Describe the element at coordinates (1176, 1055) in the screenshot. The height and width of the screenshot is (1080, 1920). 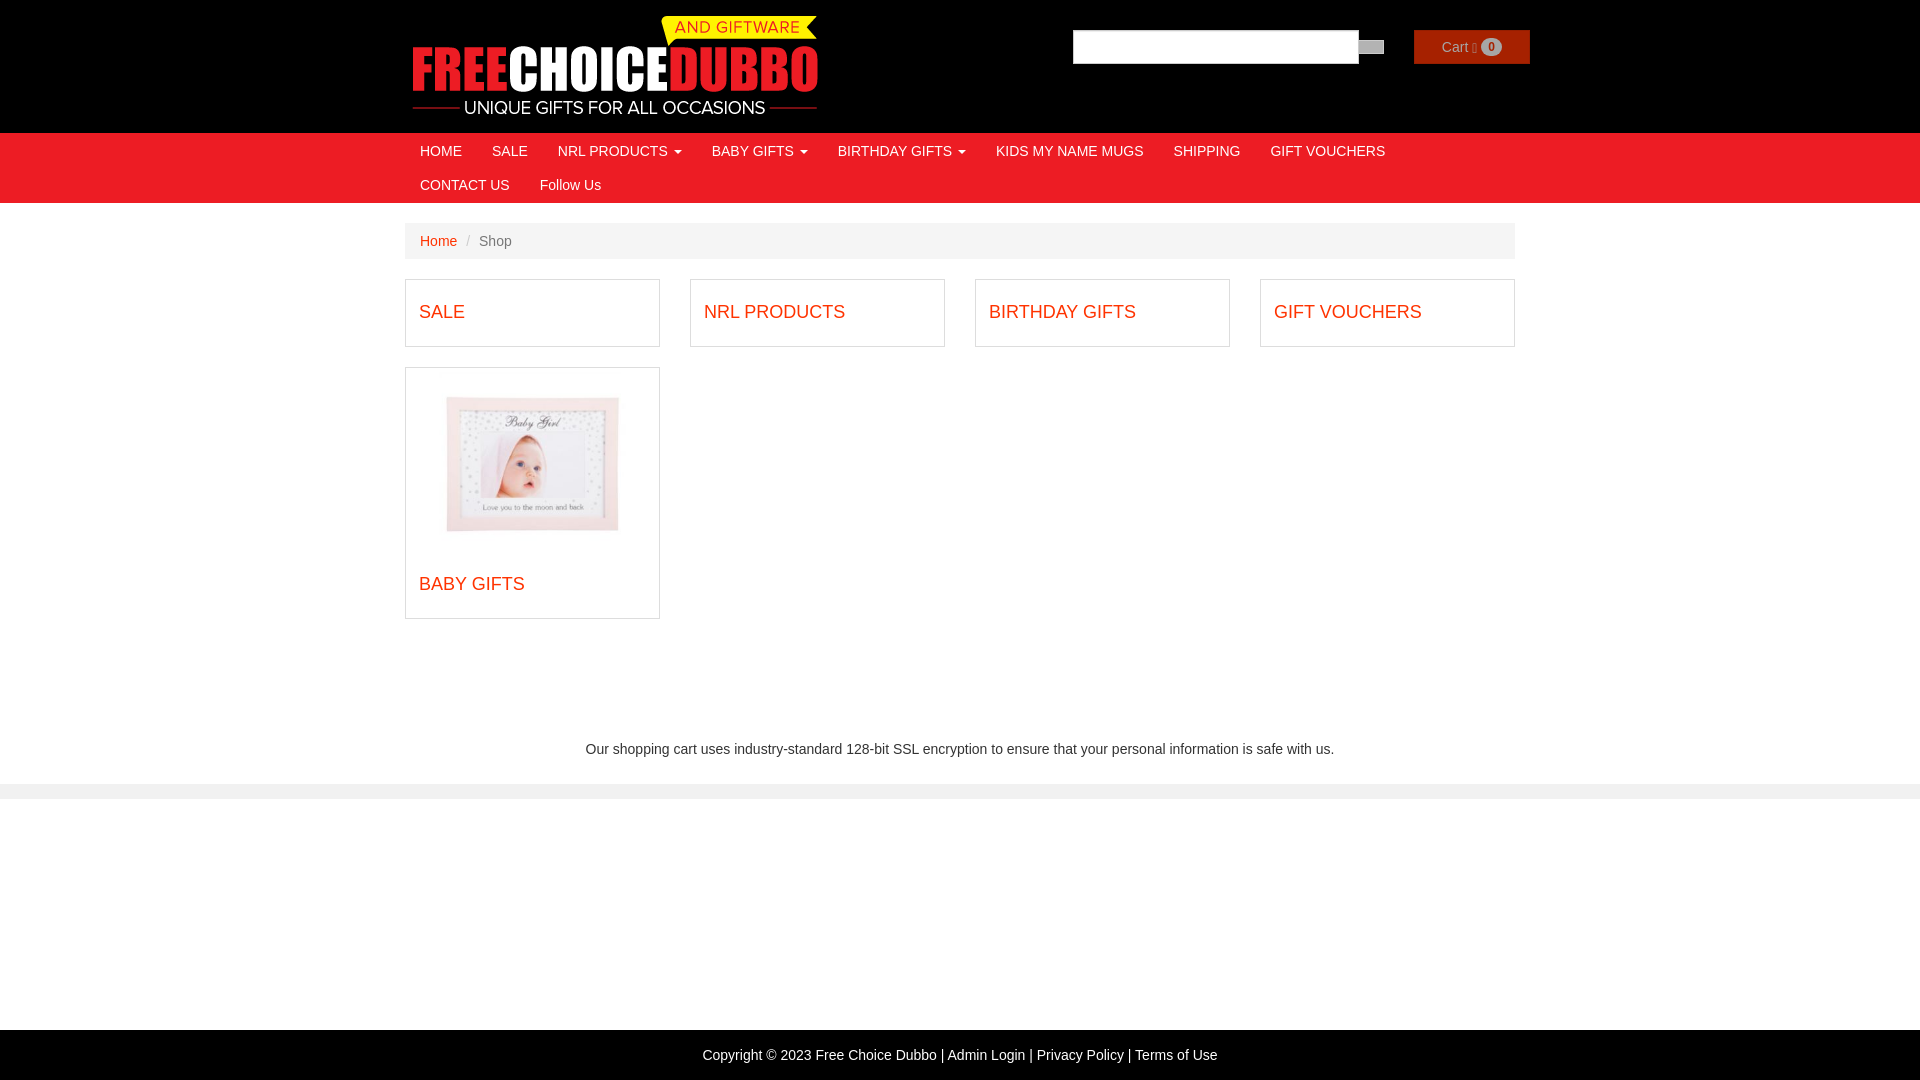
I see `Terms of Use` at that location.